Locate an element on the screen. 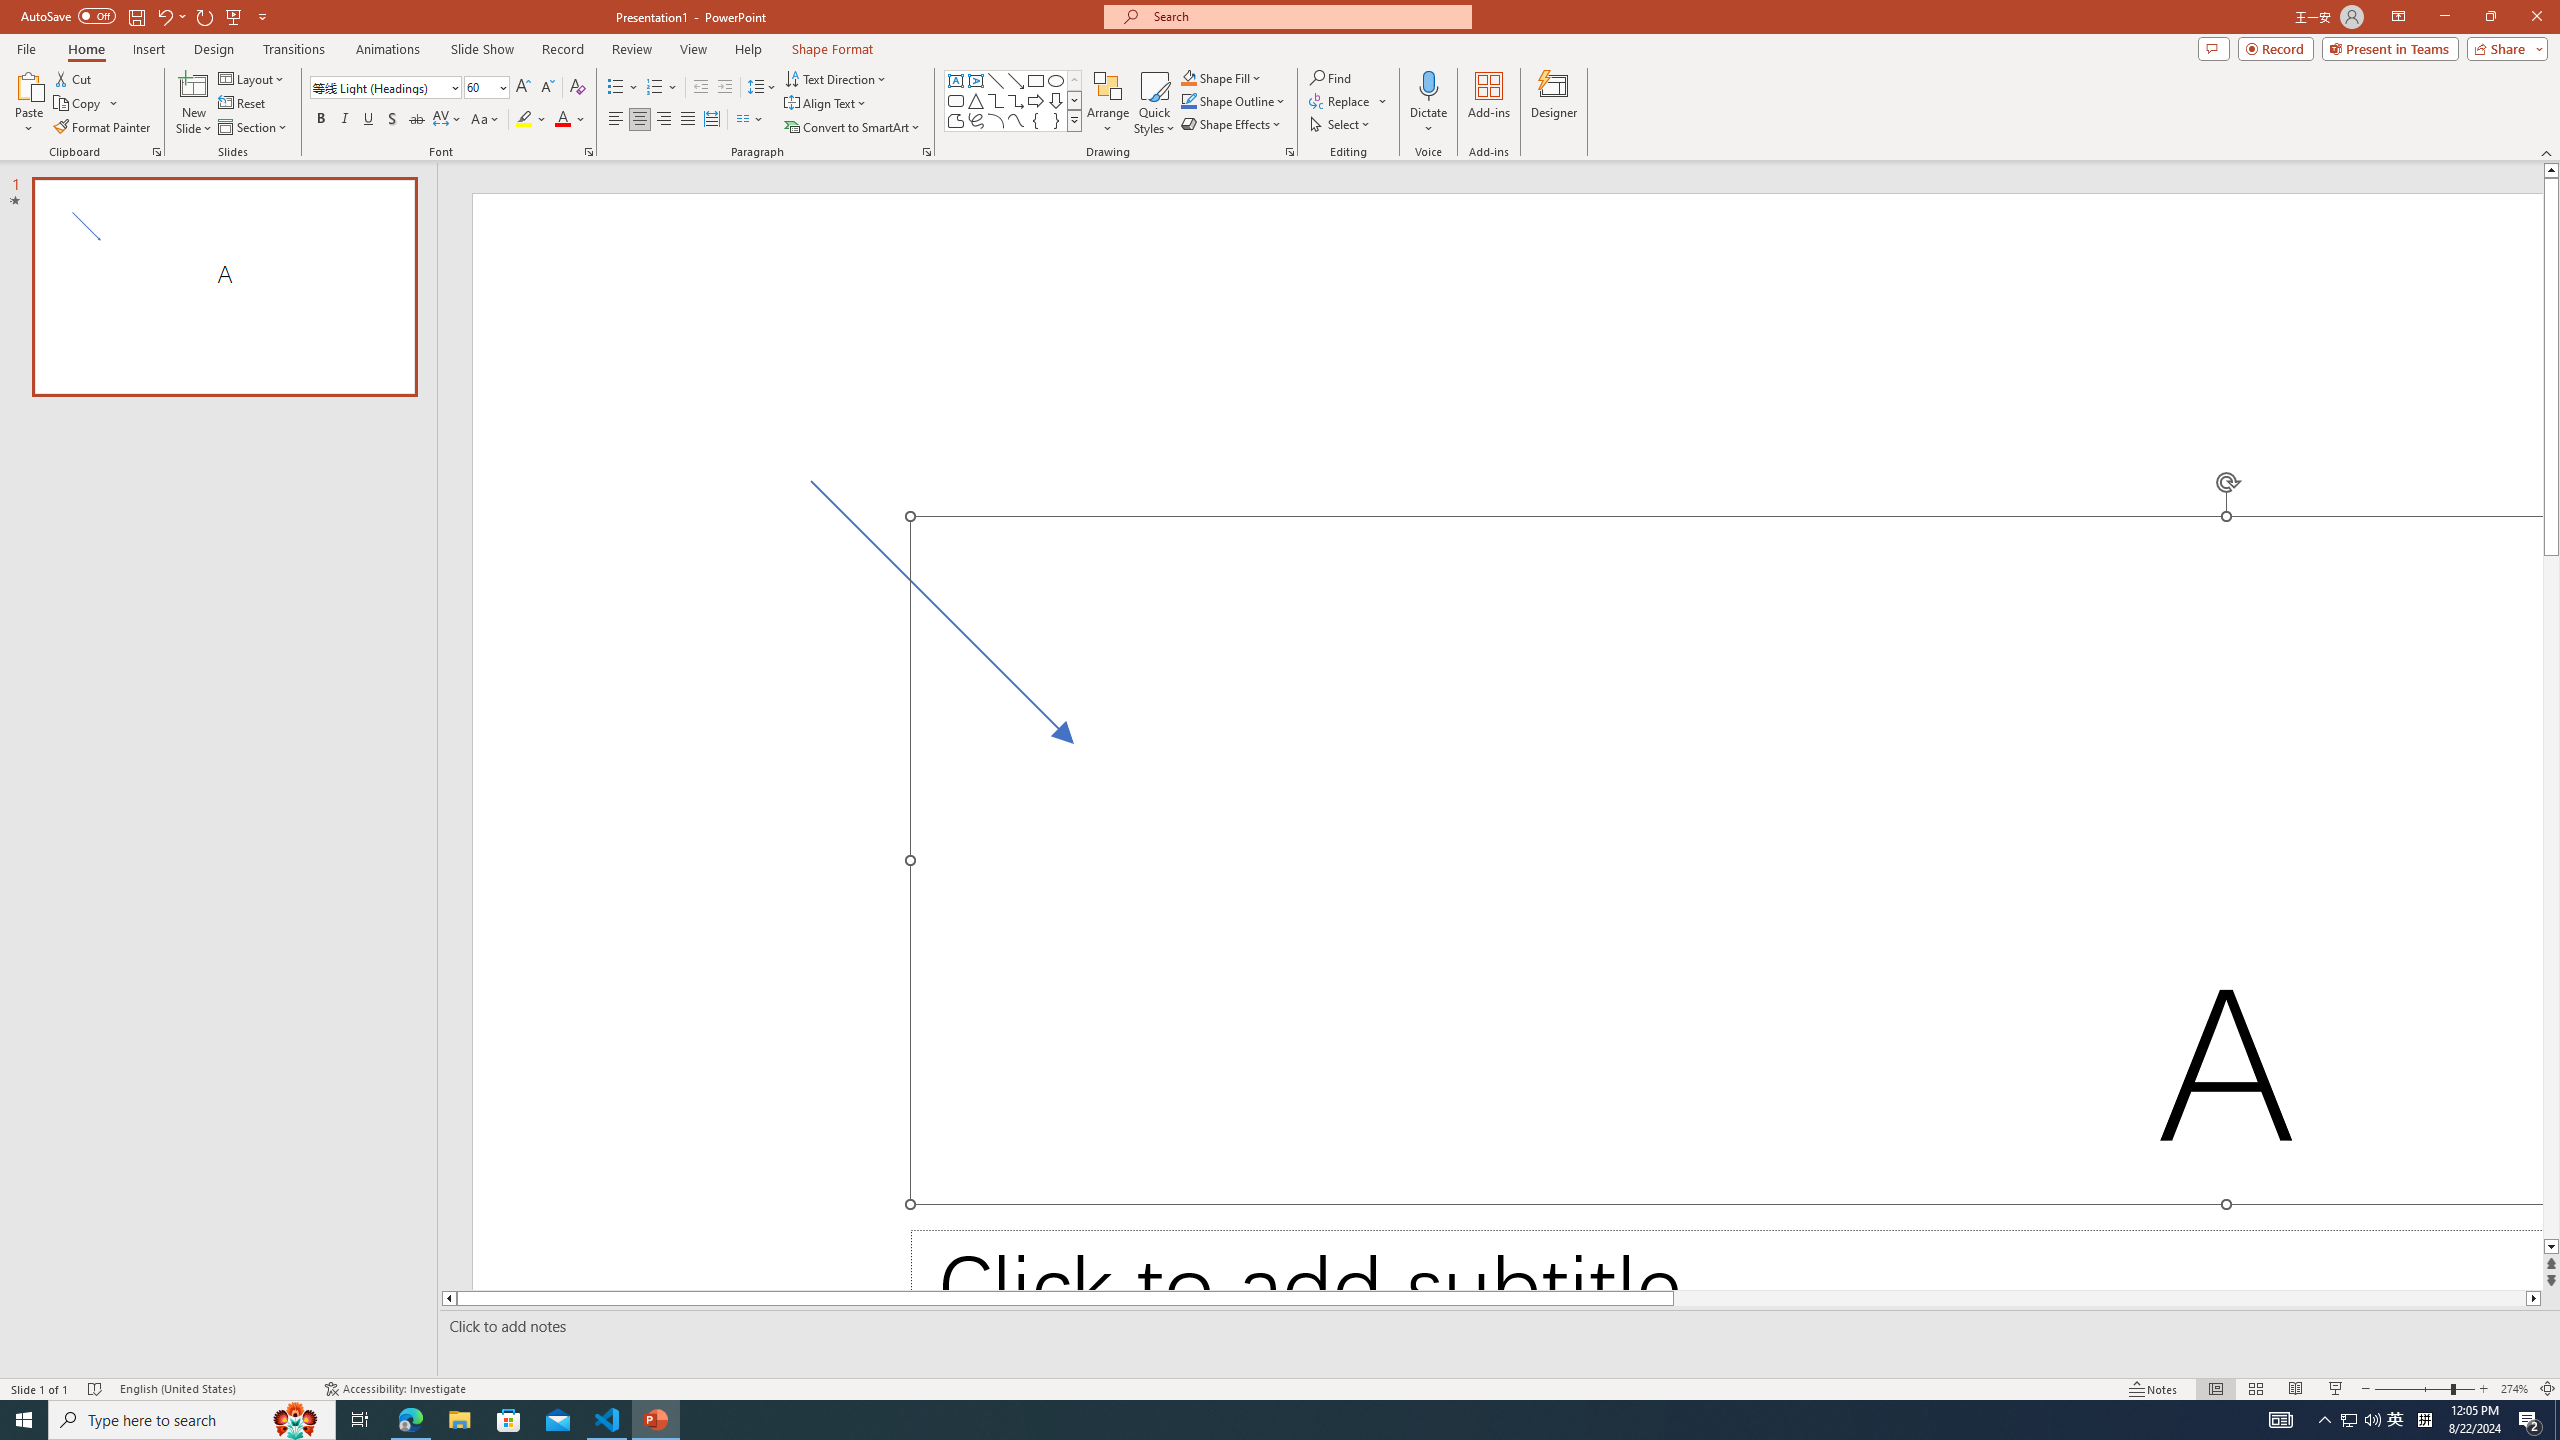  Shape Fill Orange, Accent 2 is located at coordinates (1188, 78).